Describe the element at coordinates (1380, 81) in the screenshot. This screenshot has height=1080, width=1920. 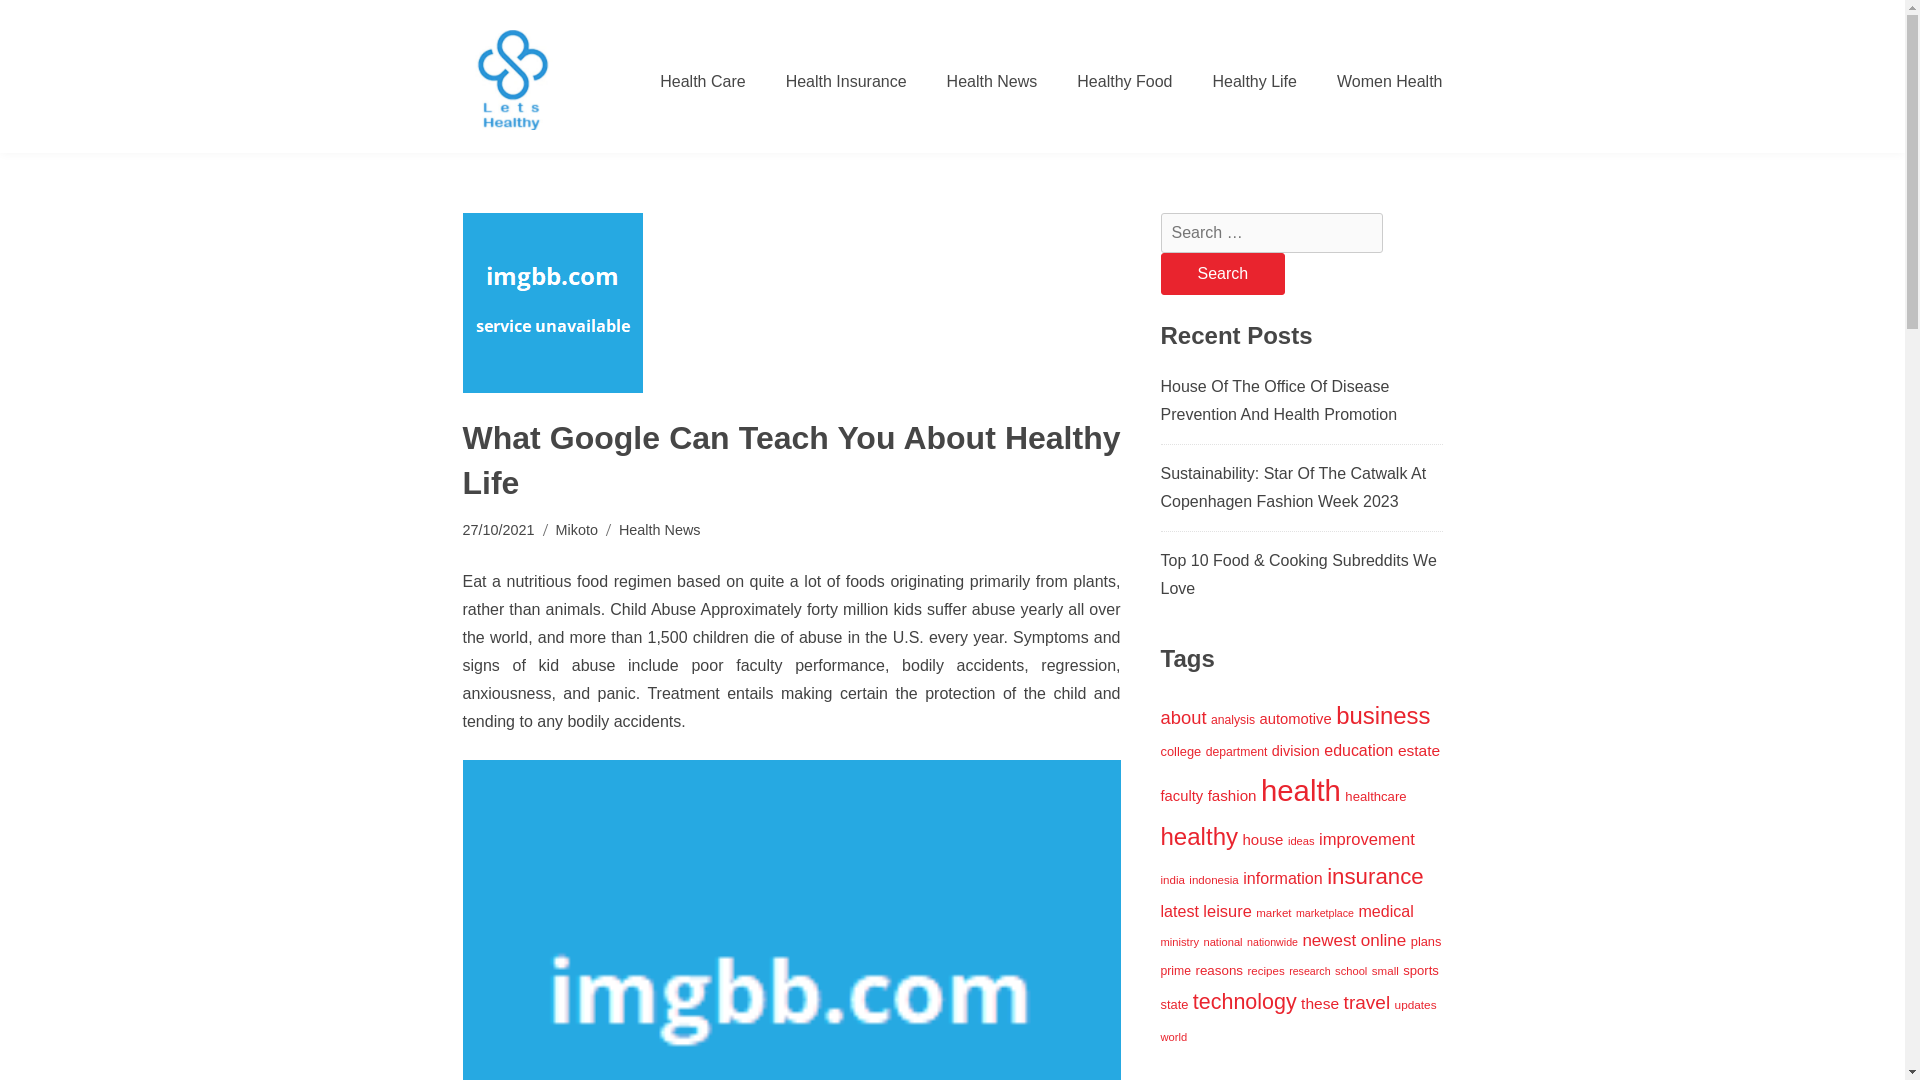
I see `Women Health` at that location.